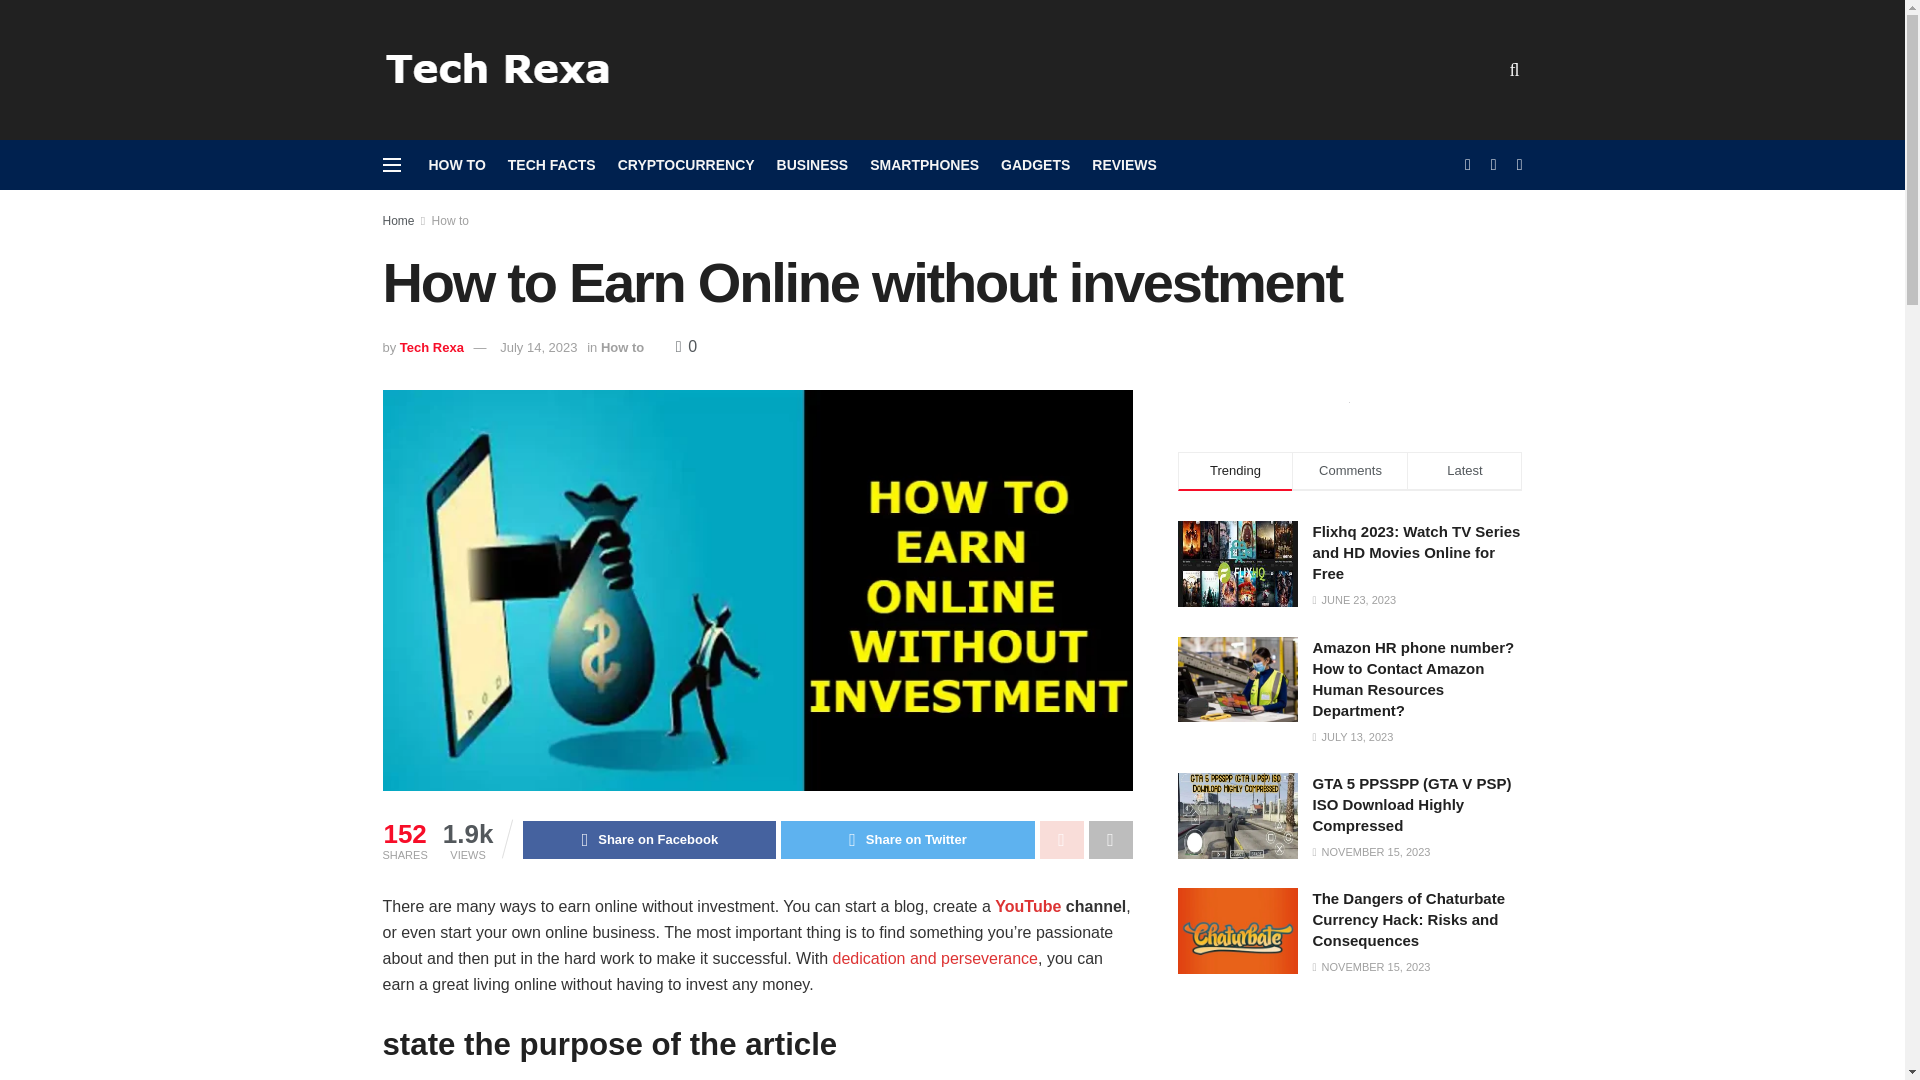 Image resolution: width=1920 pixels, height=1080 pixels. I want to click on 0, so click(686, 346).